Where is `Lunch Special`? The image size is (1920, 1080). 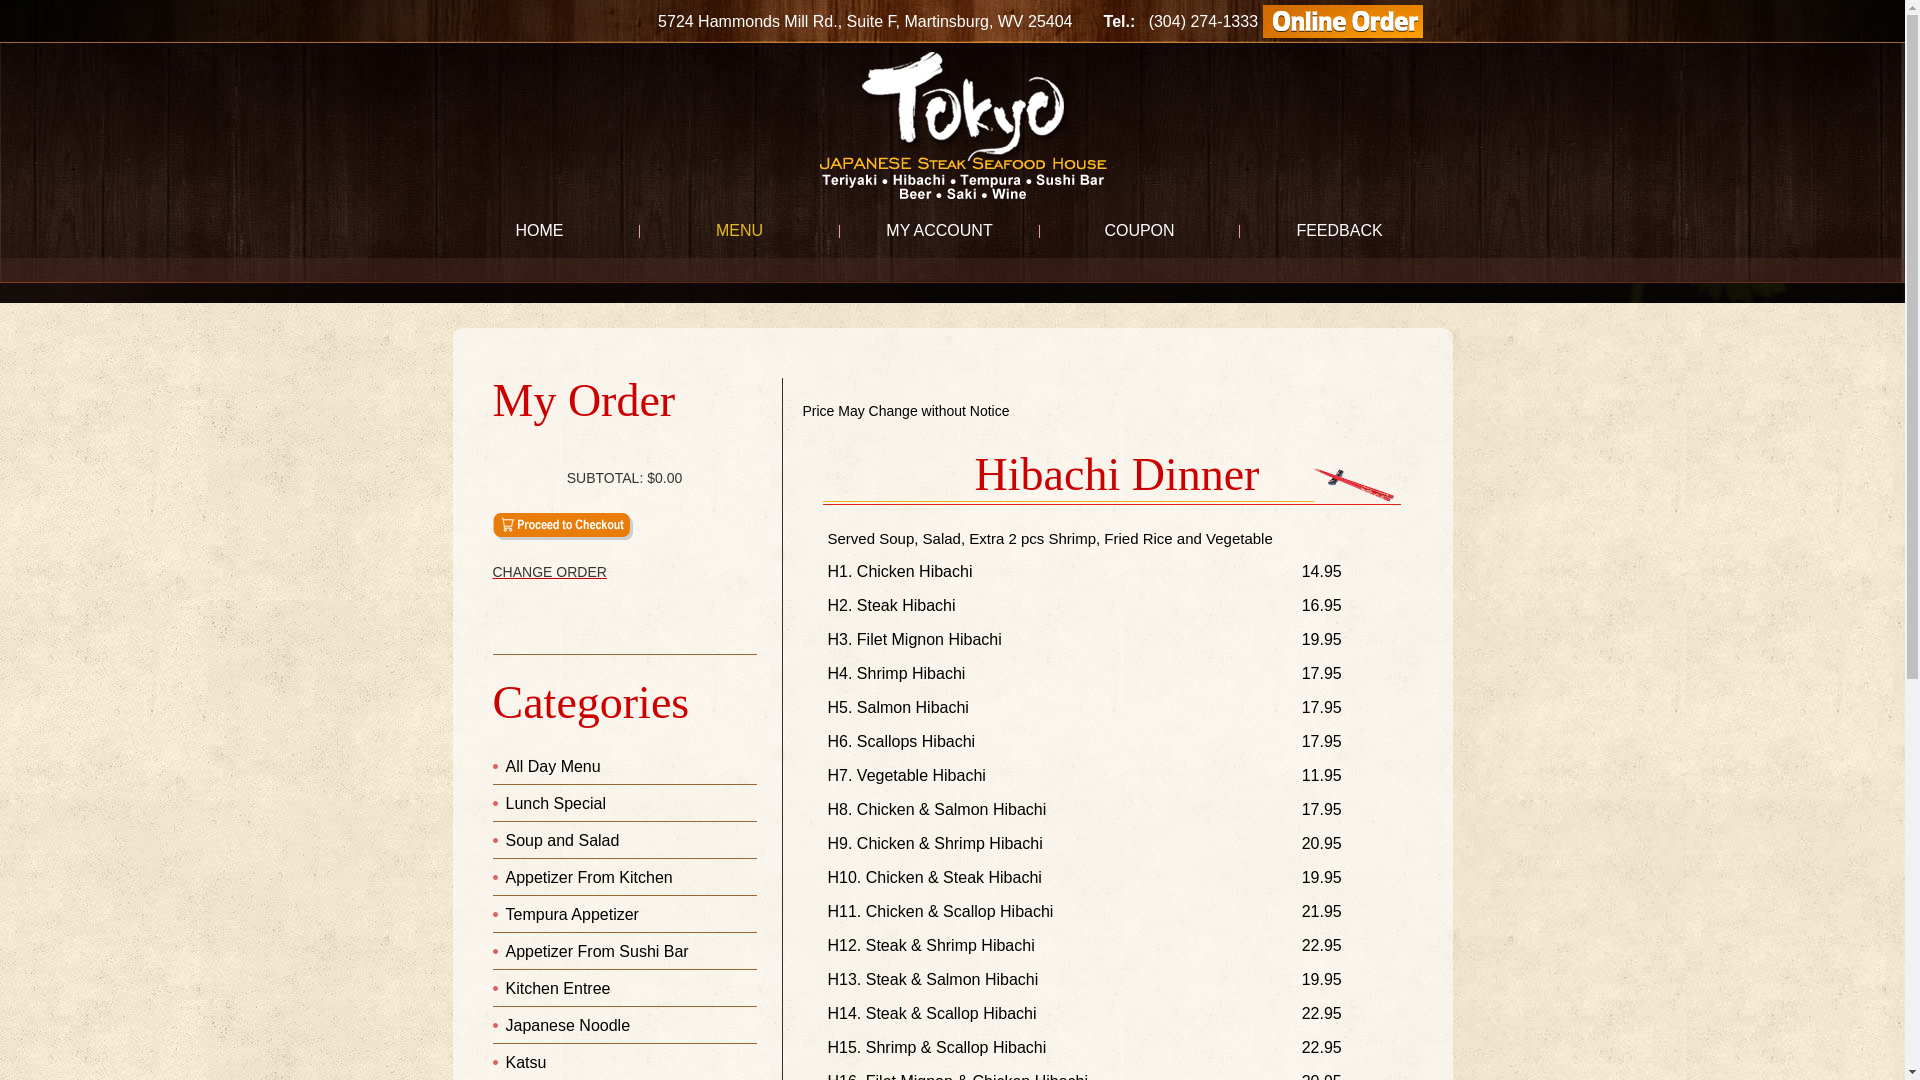
Lunch Special is located at coordinates (556, 804).